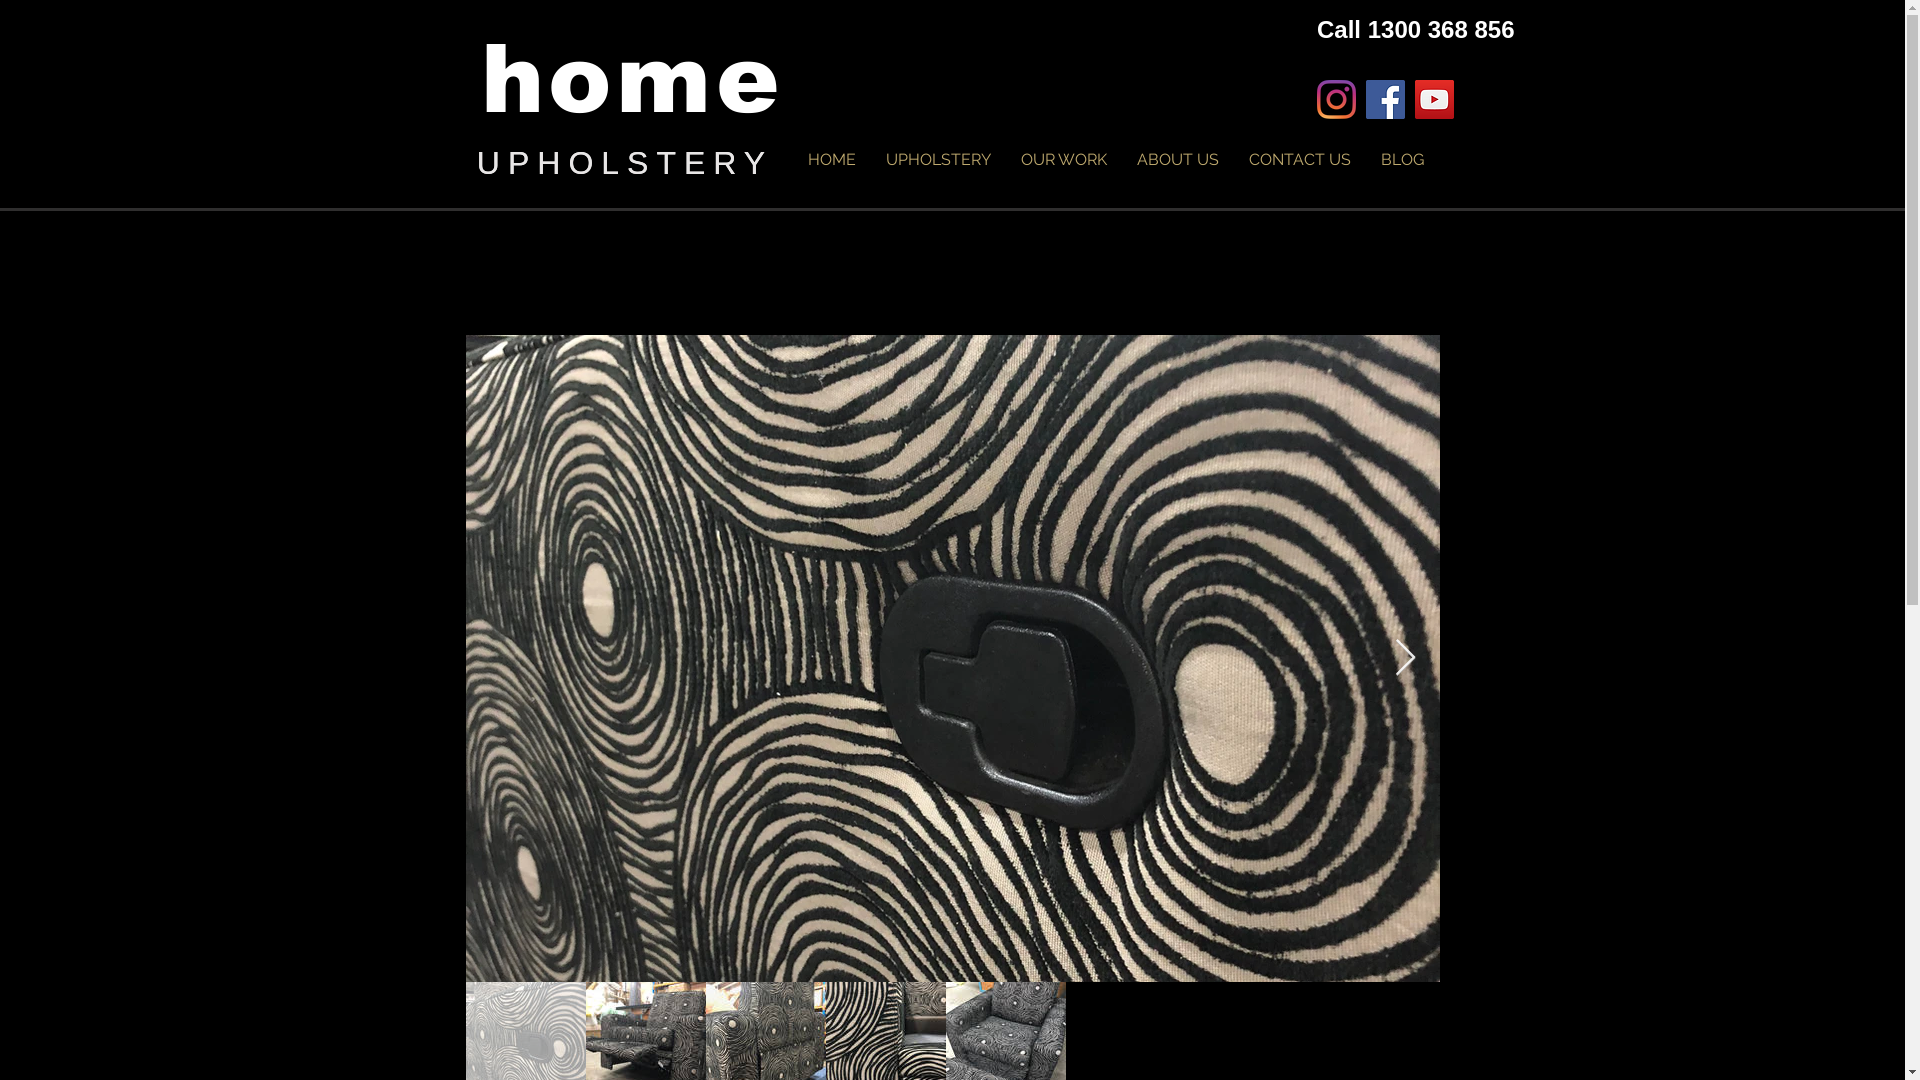 The width and height of the screenshot is (1920, 1080). Describe the element at coordinates (831, 160) in the screenshot. I see `HOME` at that location.